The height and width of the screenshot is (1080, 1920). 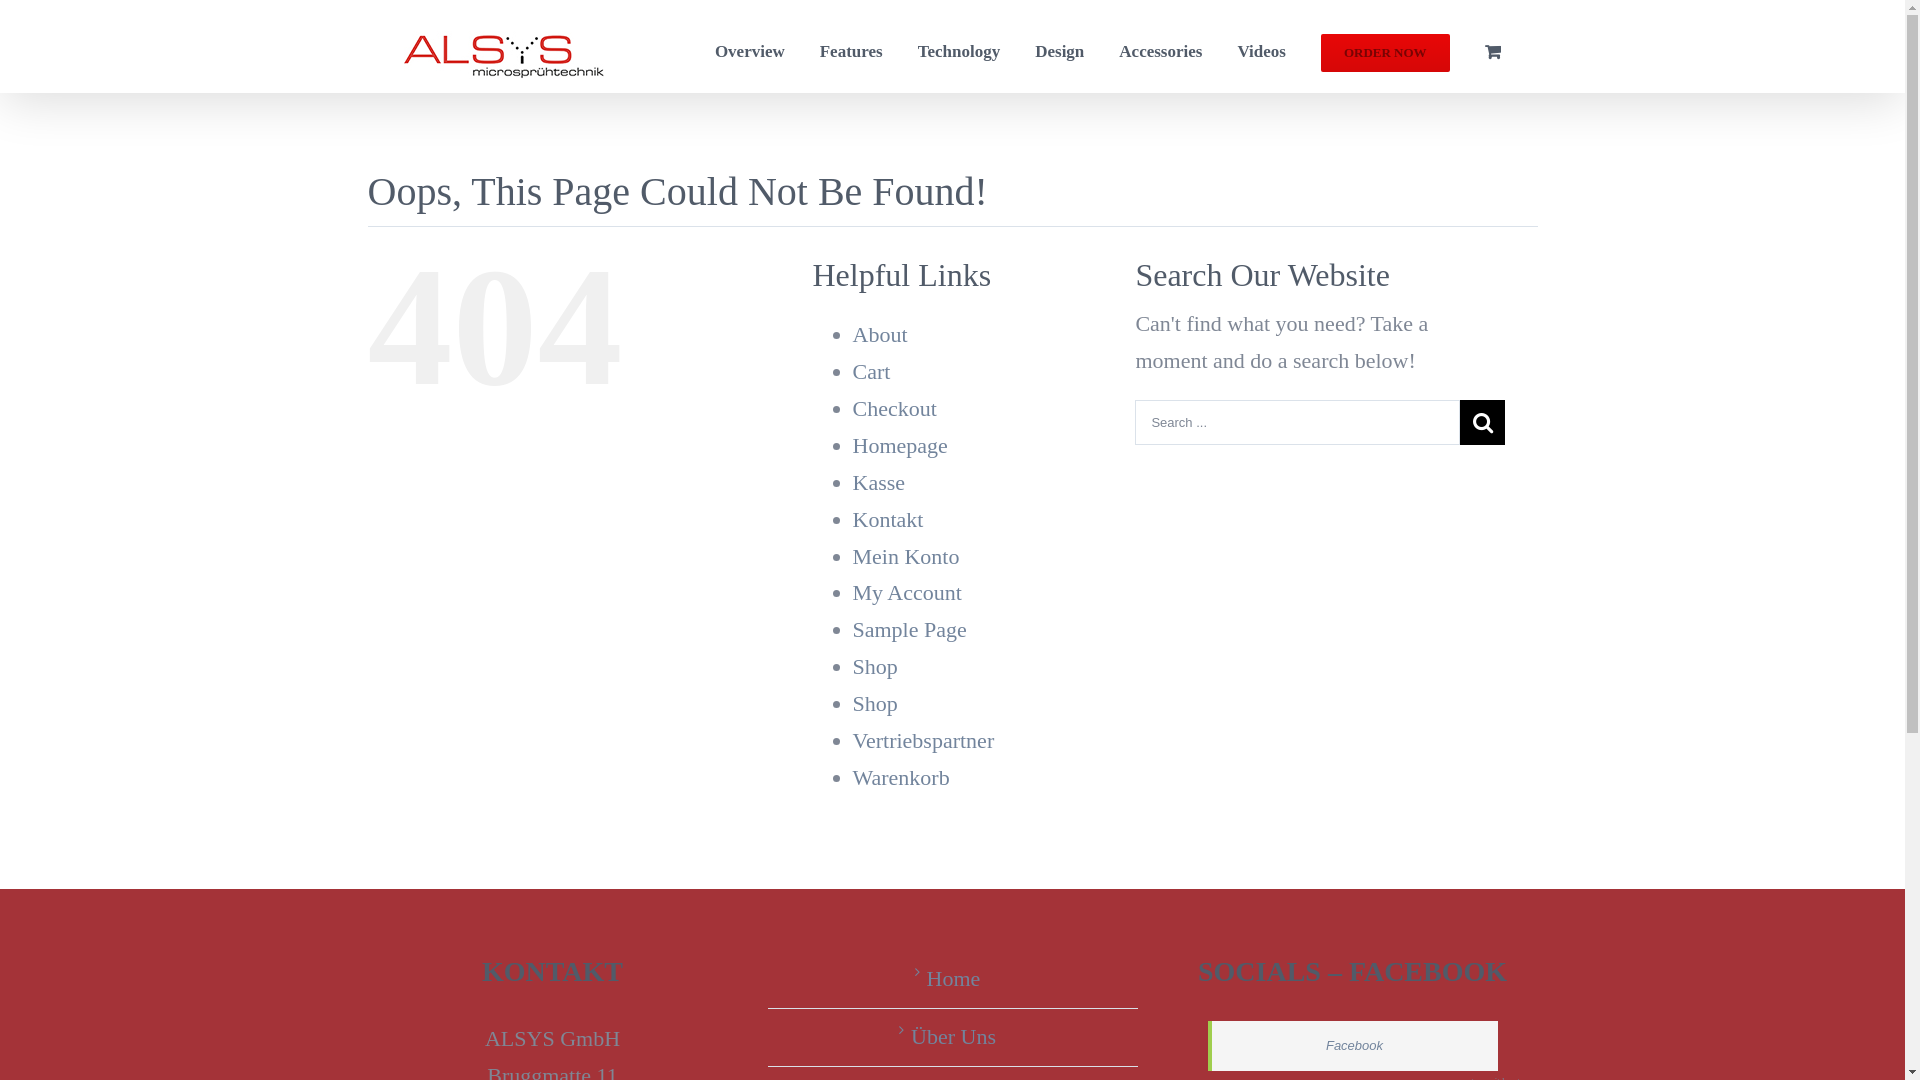 I want to click on Kontakt, so click(x=888, y=520).